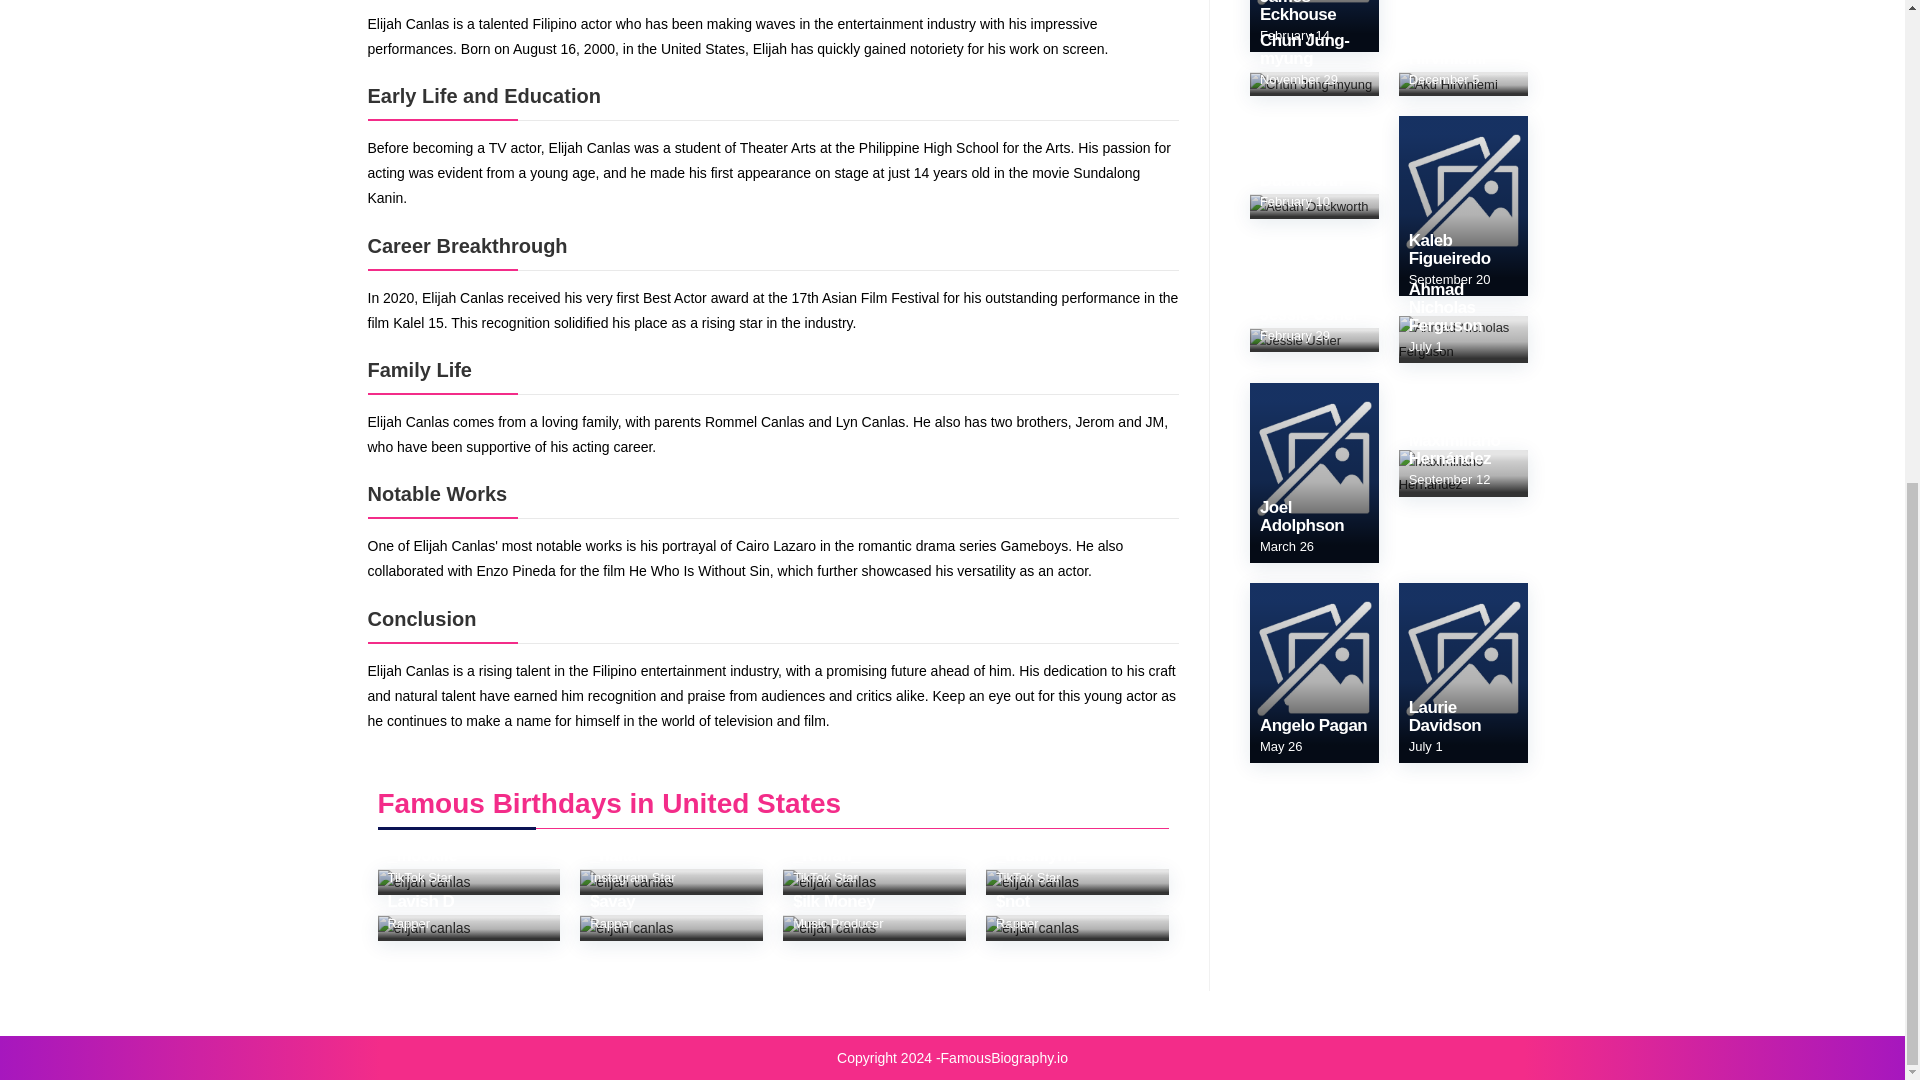 This screenshot has width=1920, height=1080. Describe the element at coordinates (1032, 882) in the screenshot. I see `elijah canlas` at that location.